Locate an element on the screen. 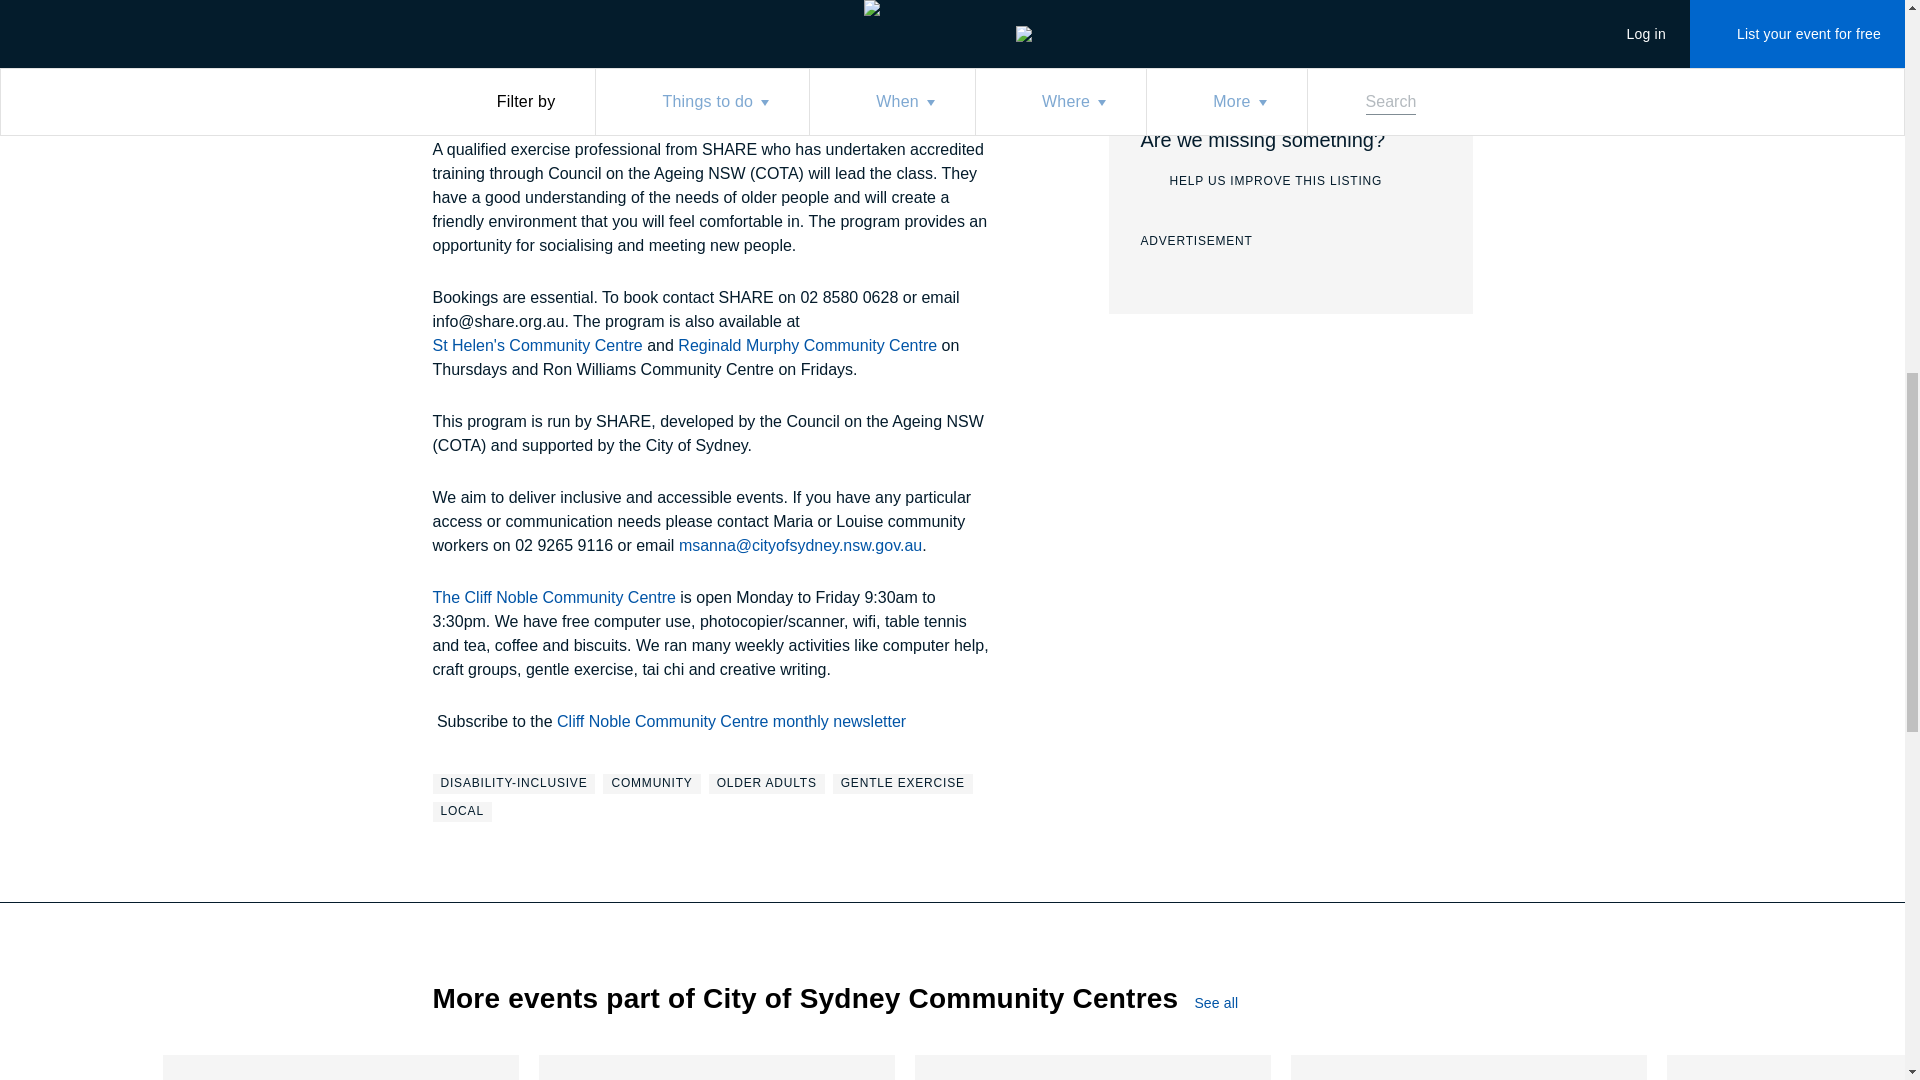 The height and width of the screenshot is (1080, 1920). OLDER ADULTS is located at coordinates (806, 345).